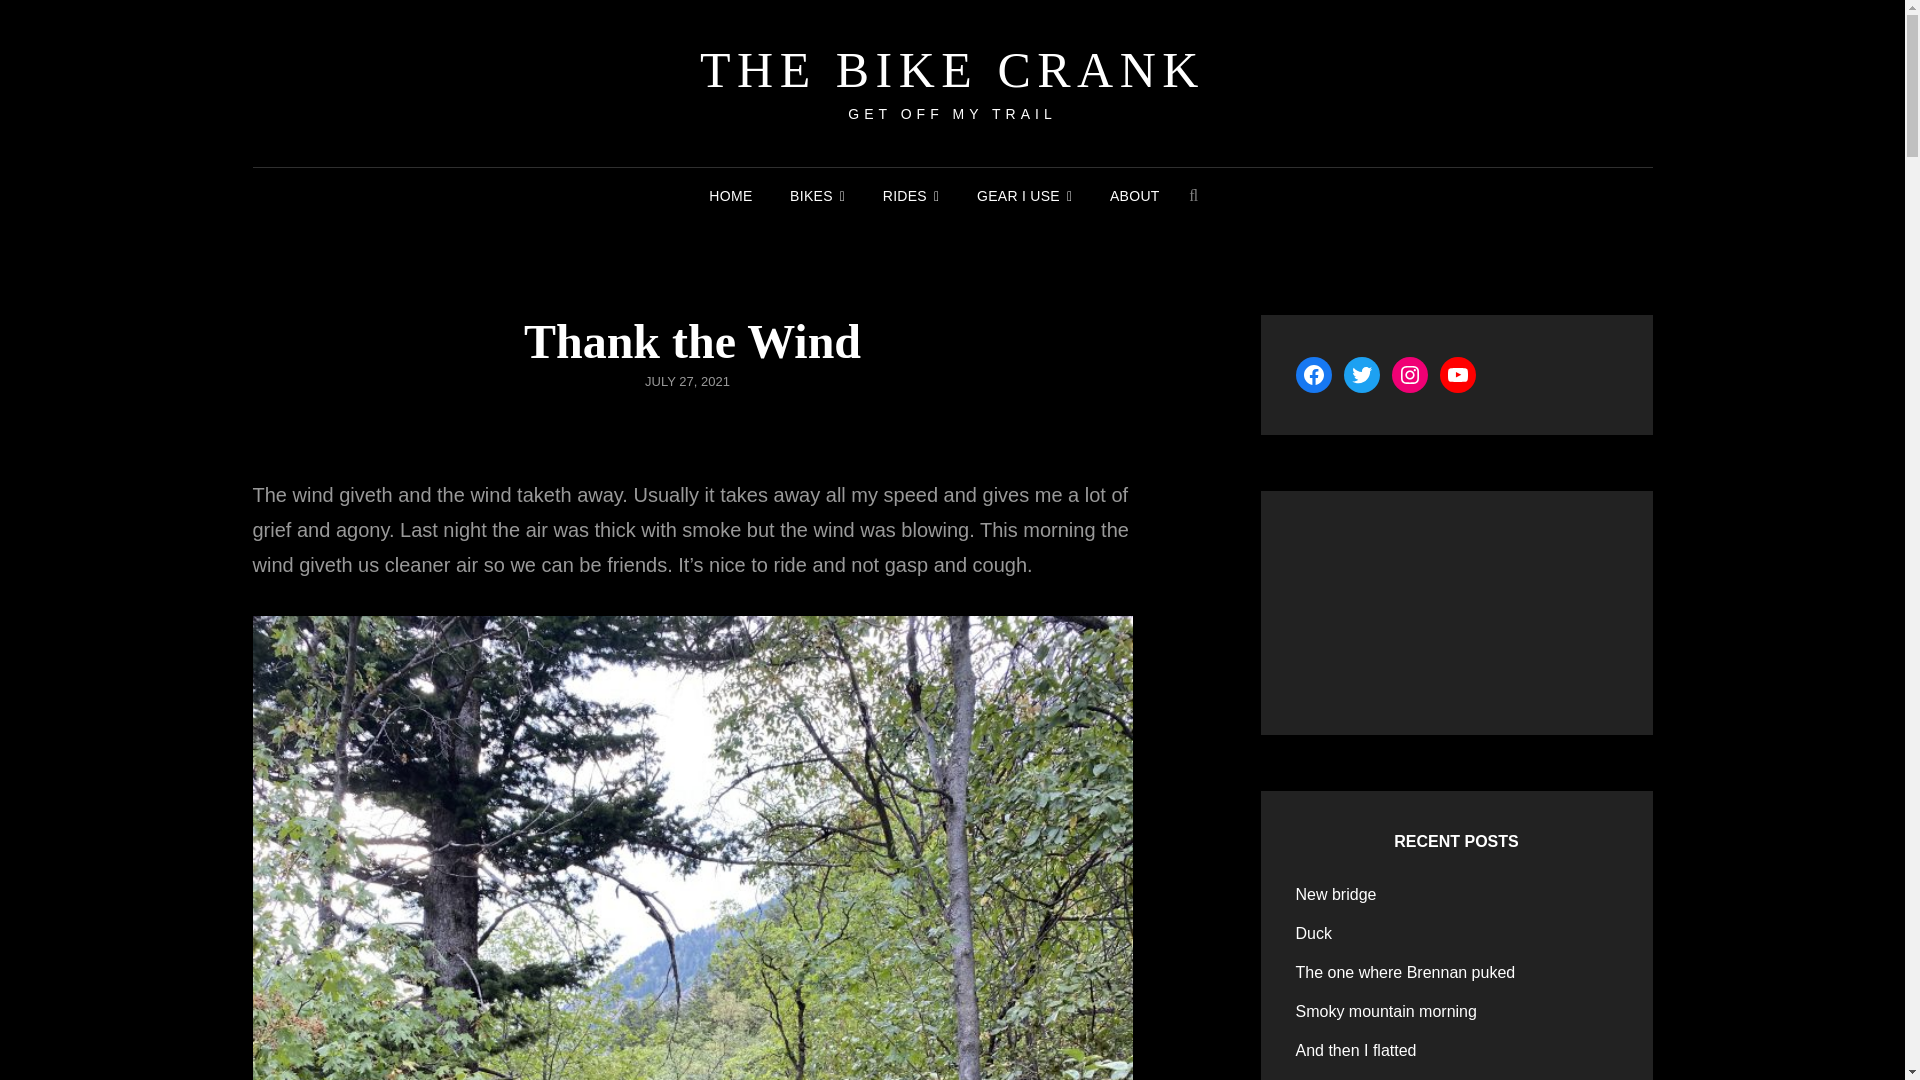  I want to click on RIDES, so click(912, 196).